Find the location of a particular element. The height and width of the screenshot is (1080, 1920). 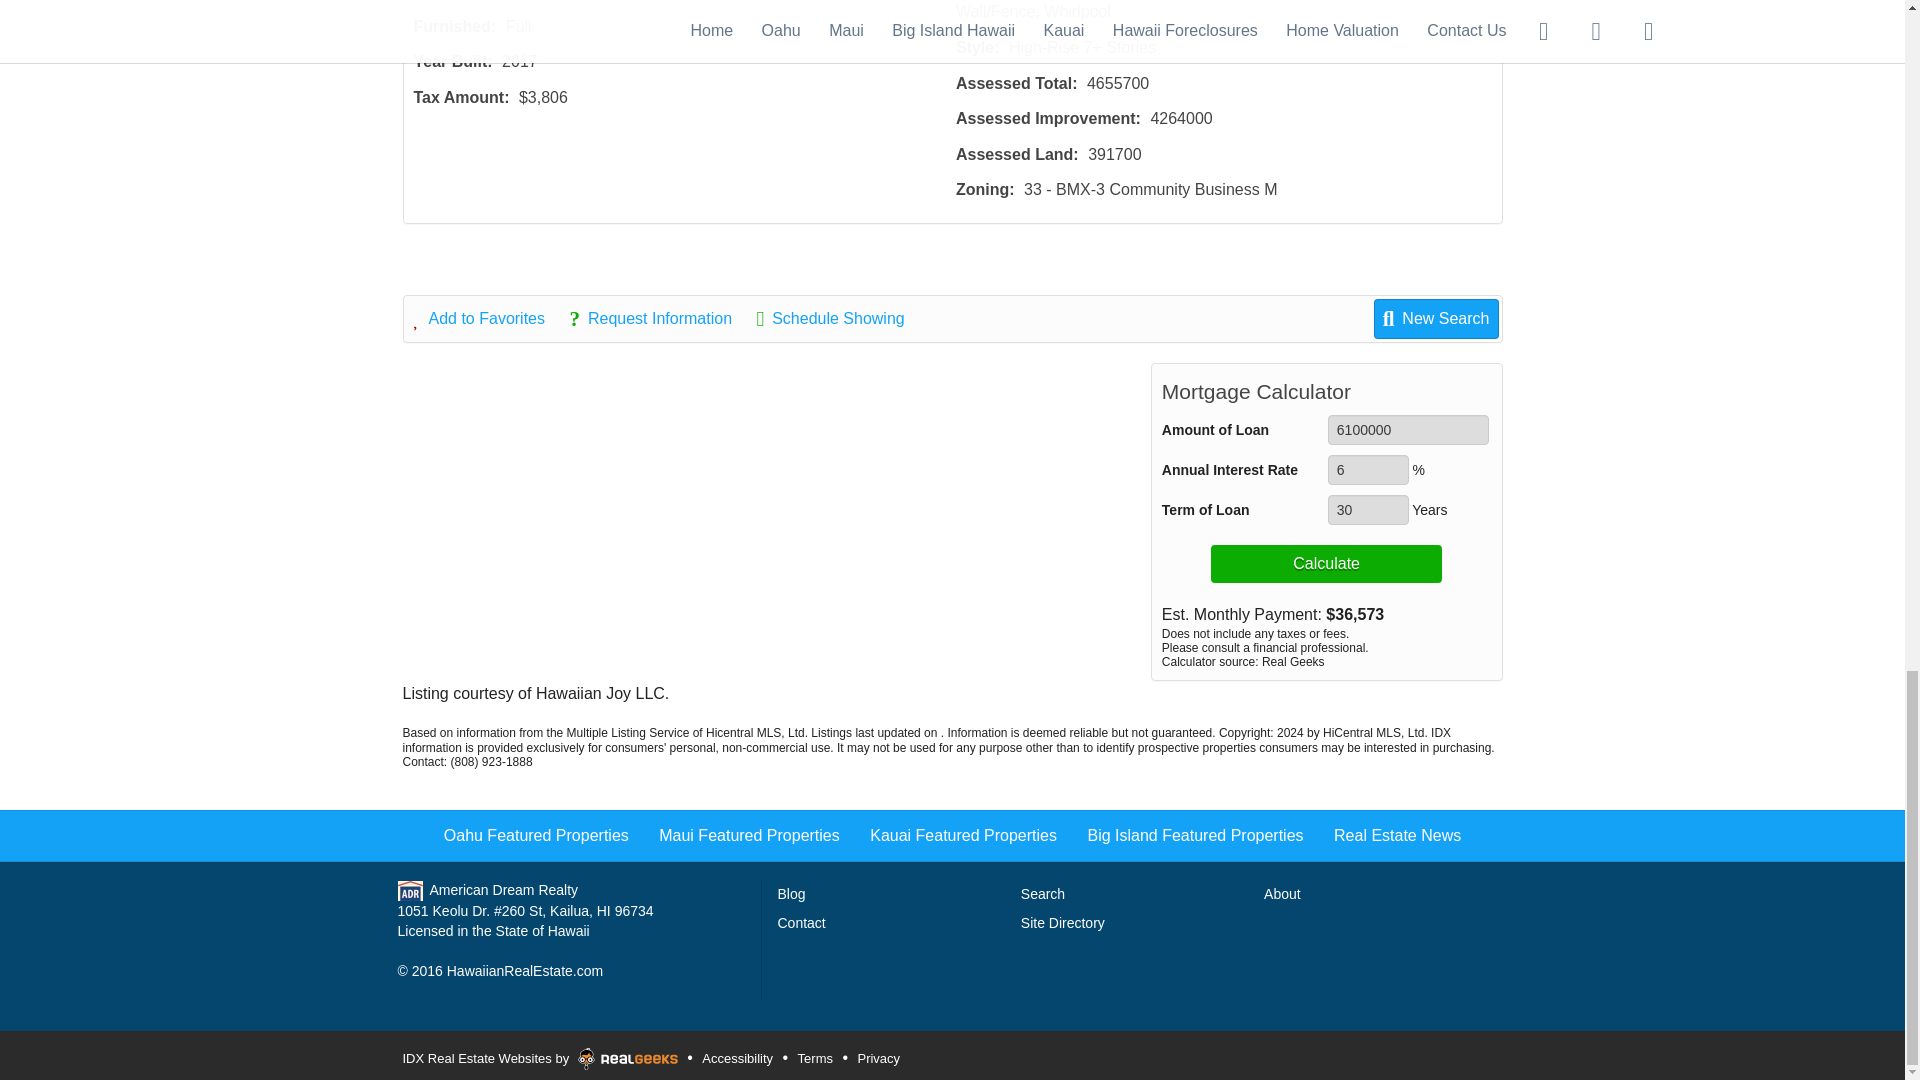

6 is located at coordinates (1368, 469).